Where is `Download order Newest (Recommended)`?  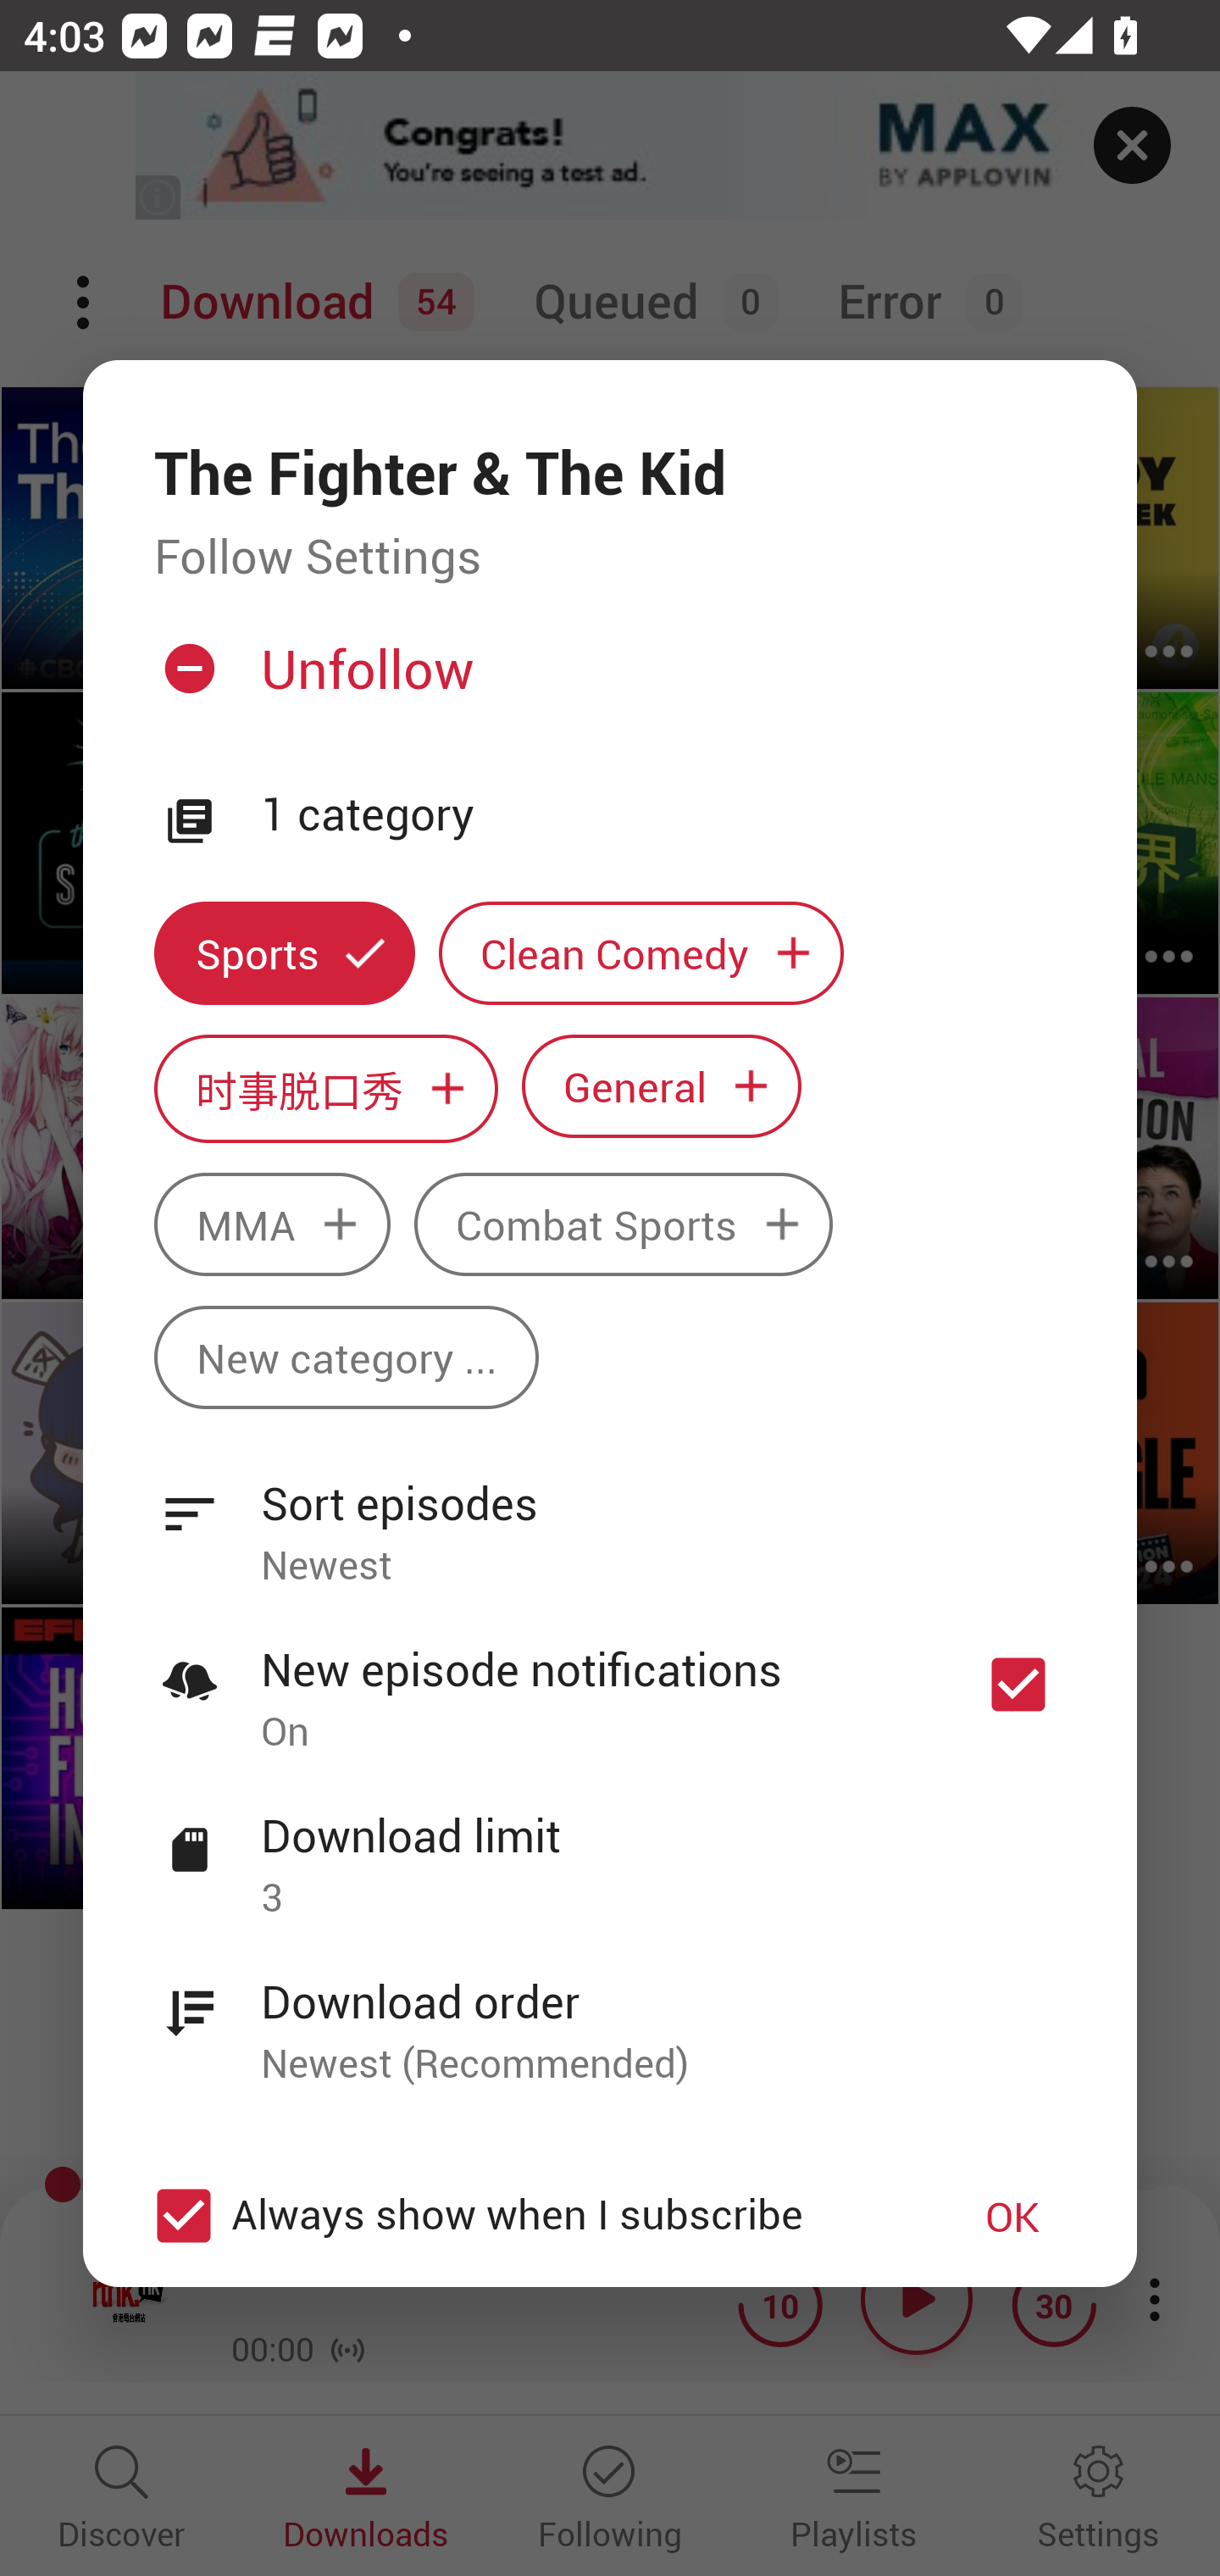 Download order Newest (Recommended) is located at coordinates (610, 2014).